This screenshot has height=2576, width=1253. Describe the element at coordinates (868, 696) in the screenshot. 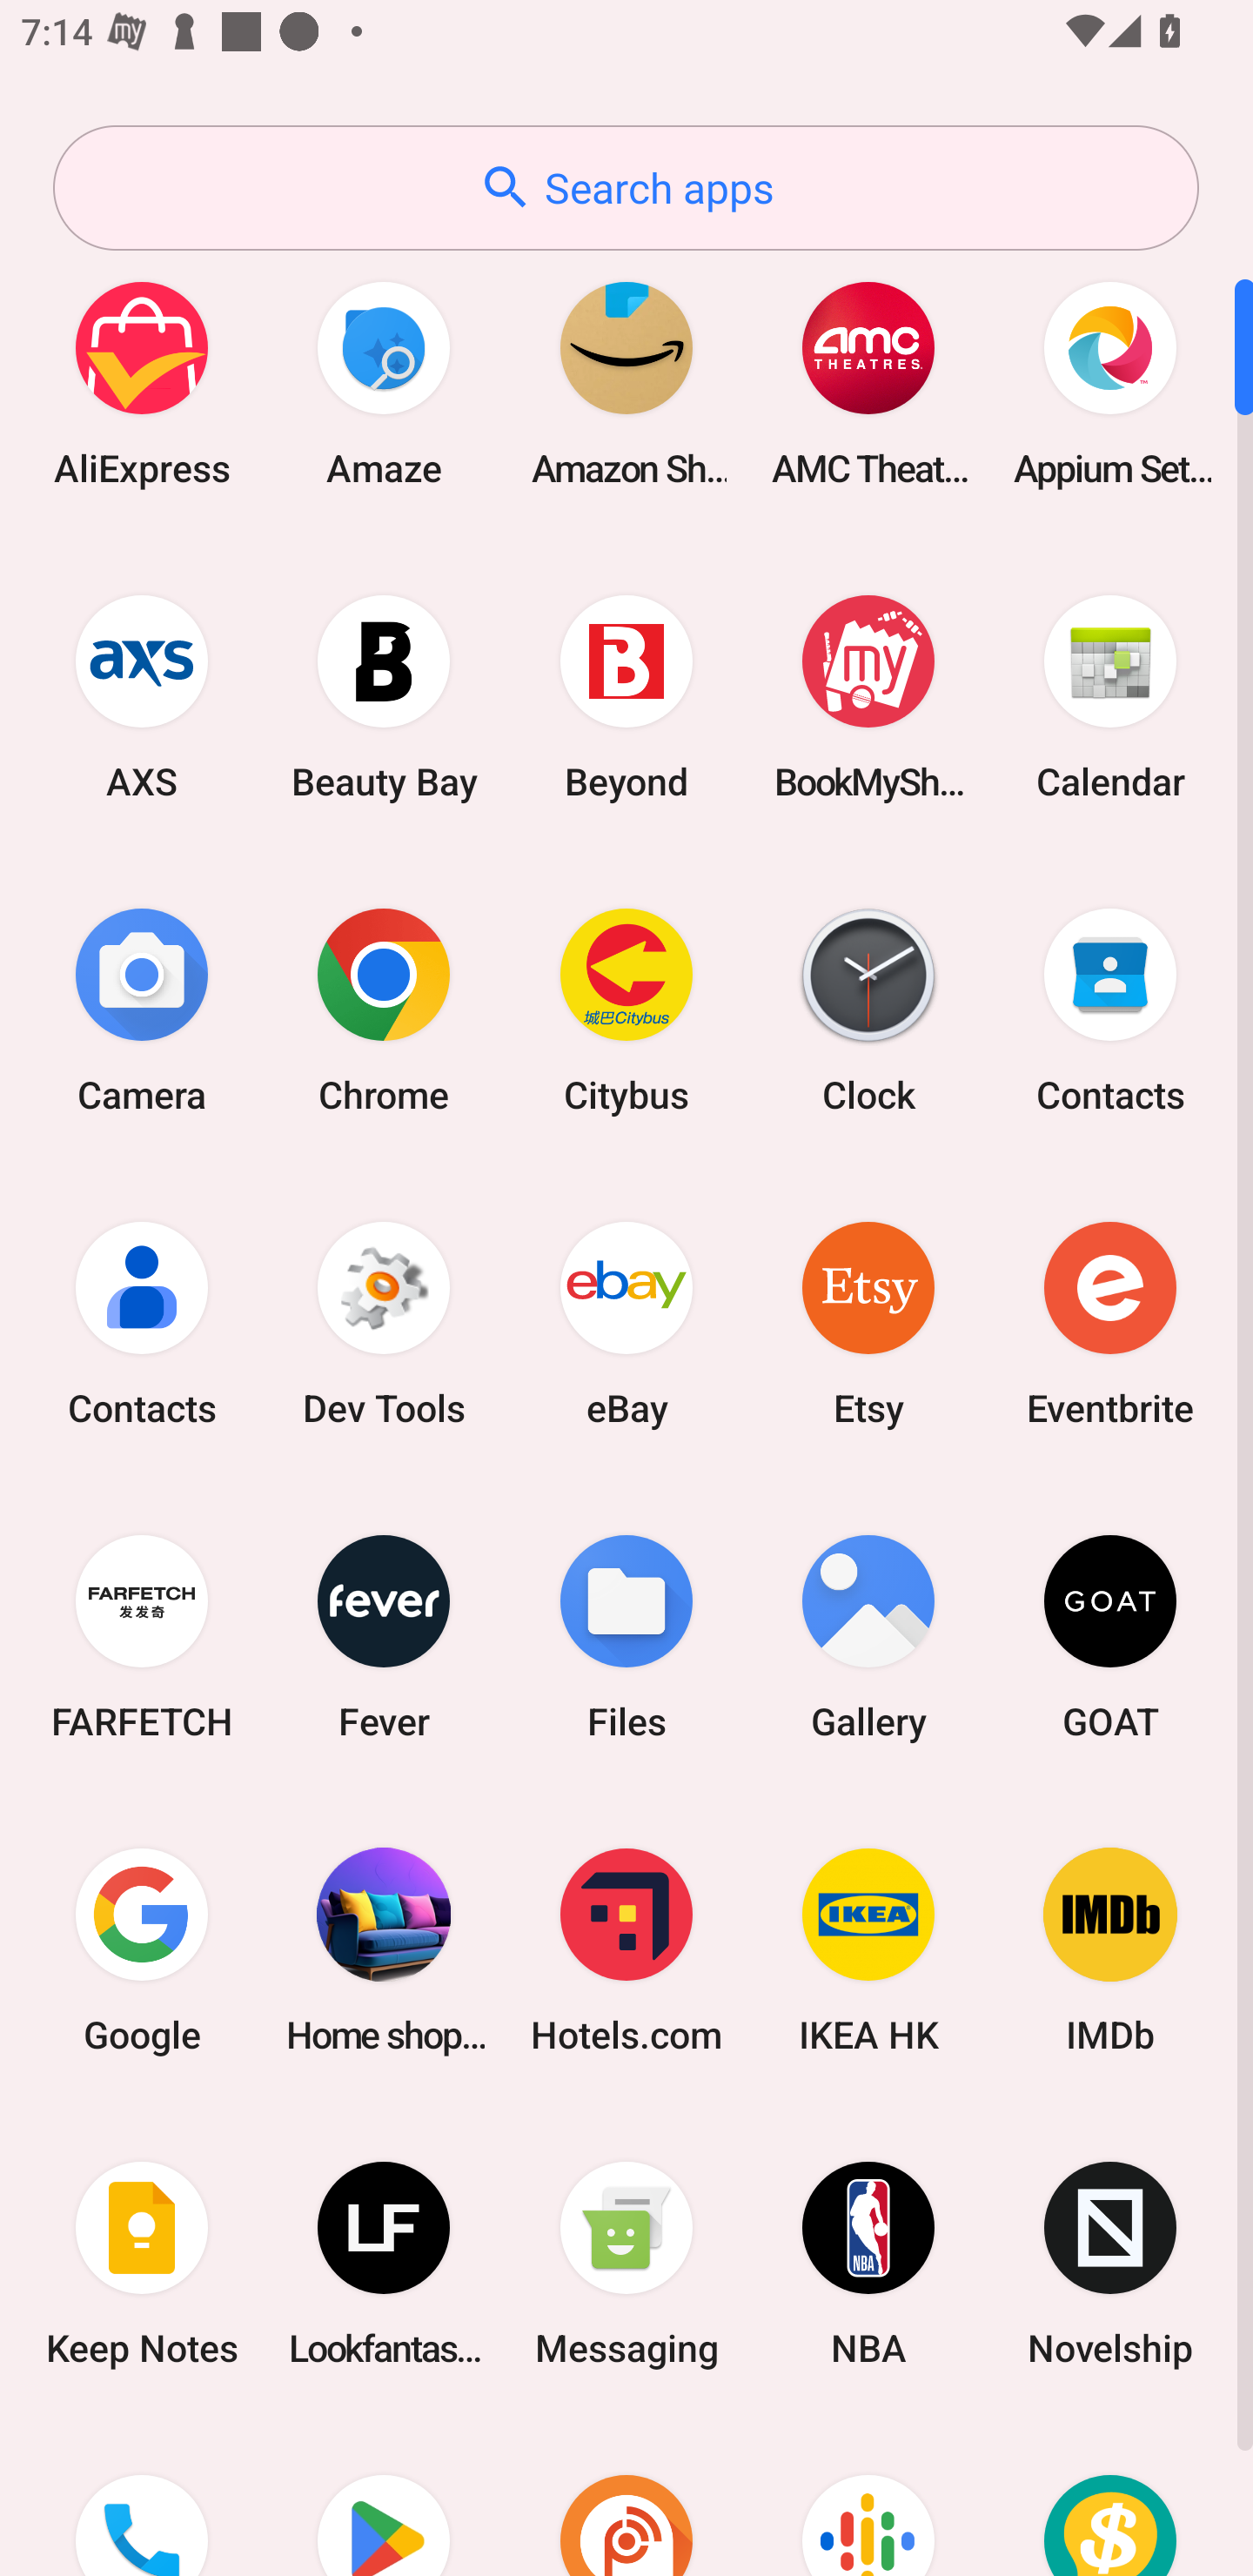

I see `BookMyShow` at that location.